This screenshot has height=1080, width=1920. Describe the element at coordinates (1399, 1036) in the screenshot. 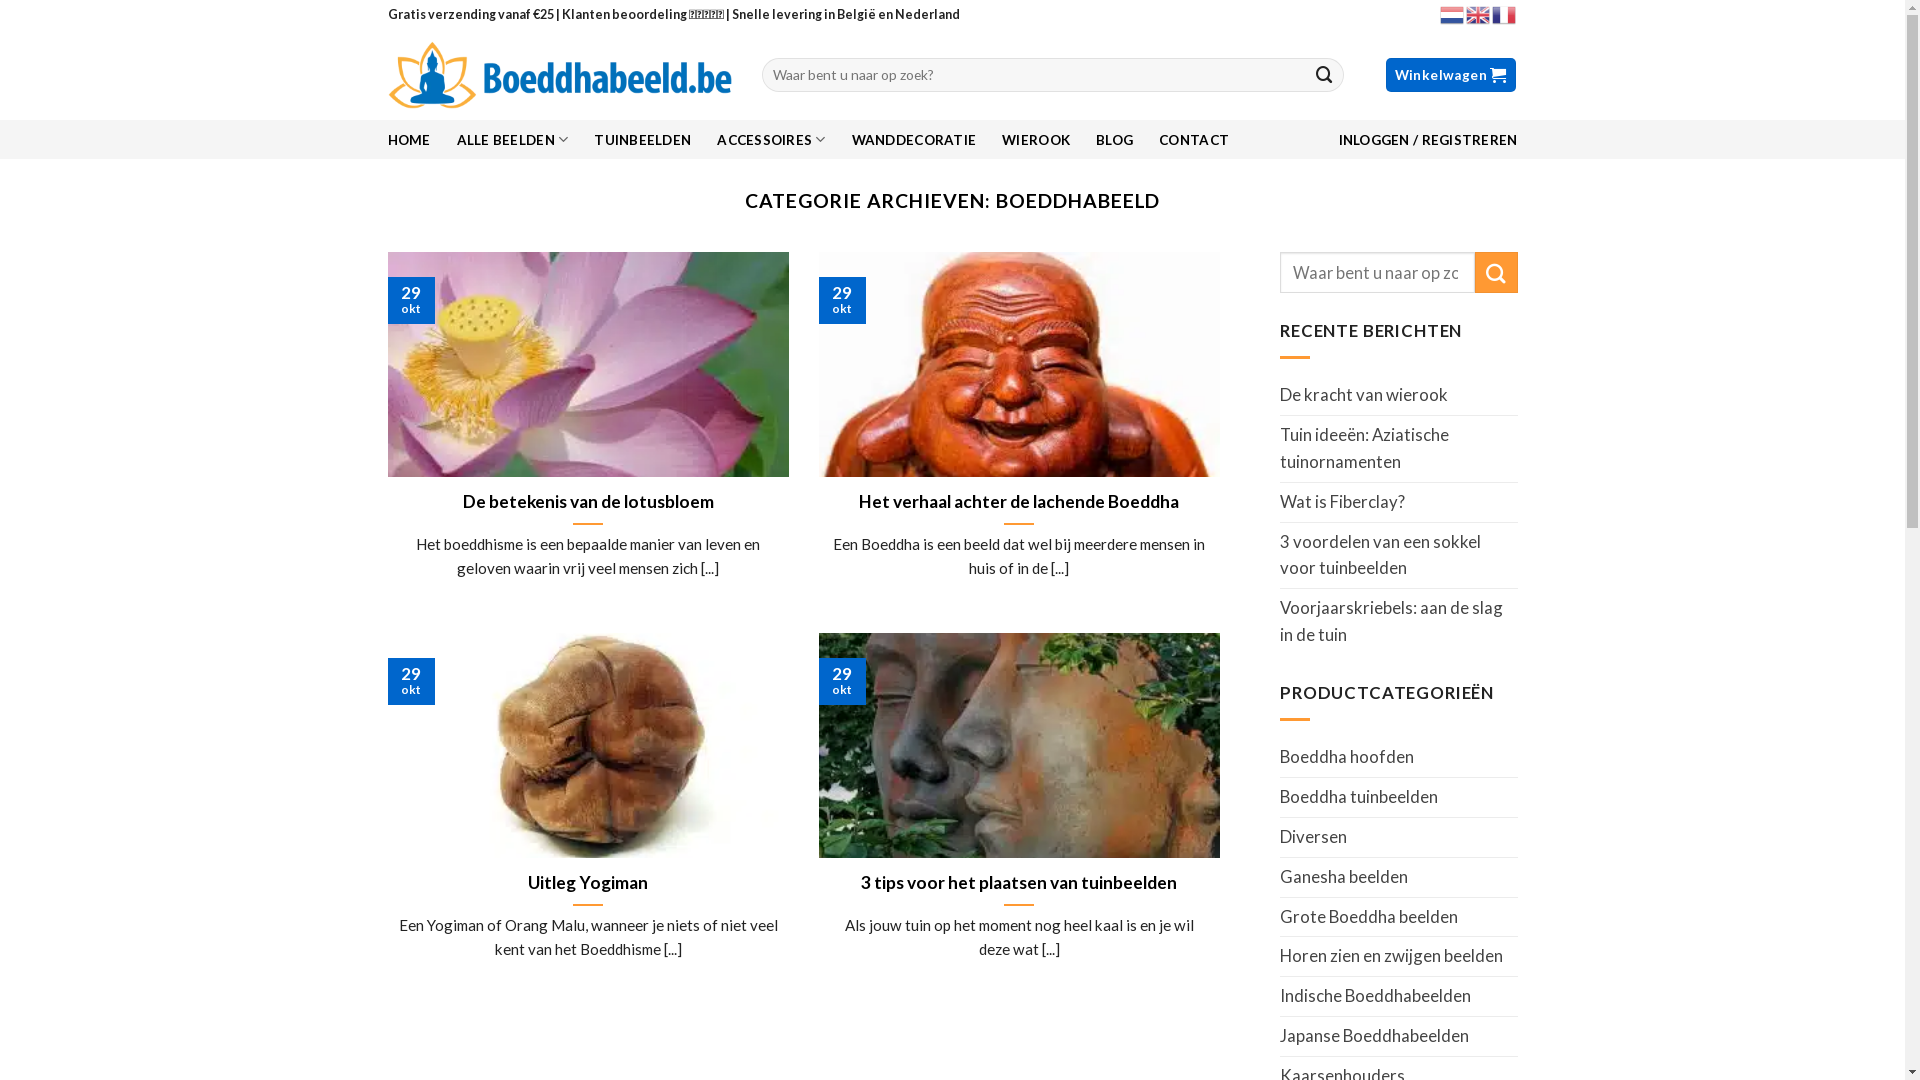

I see `Japanse Boeddhabeelden` at that location.